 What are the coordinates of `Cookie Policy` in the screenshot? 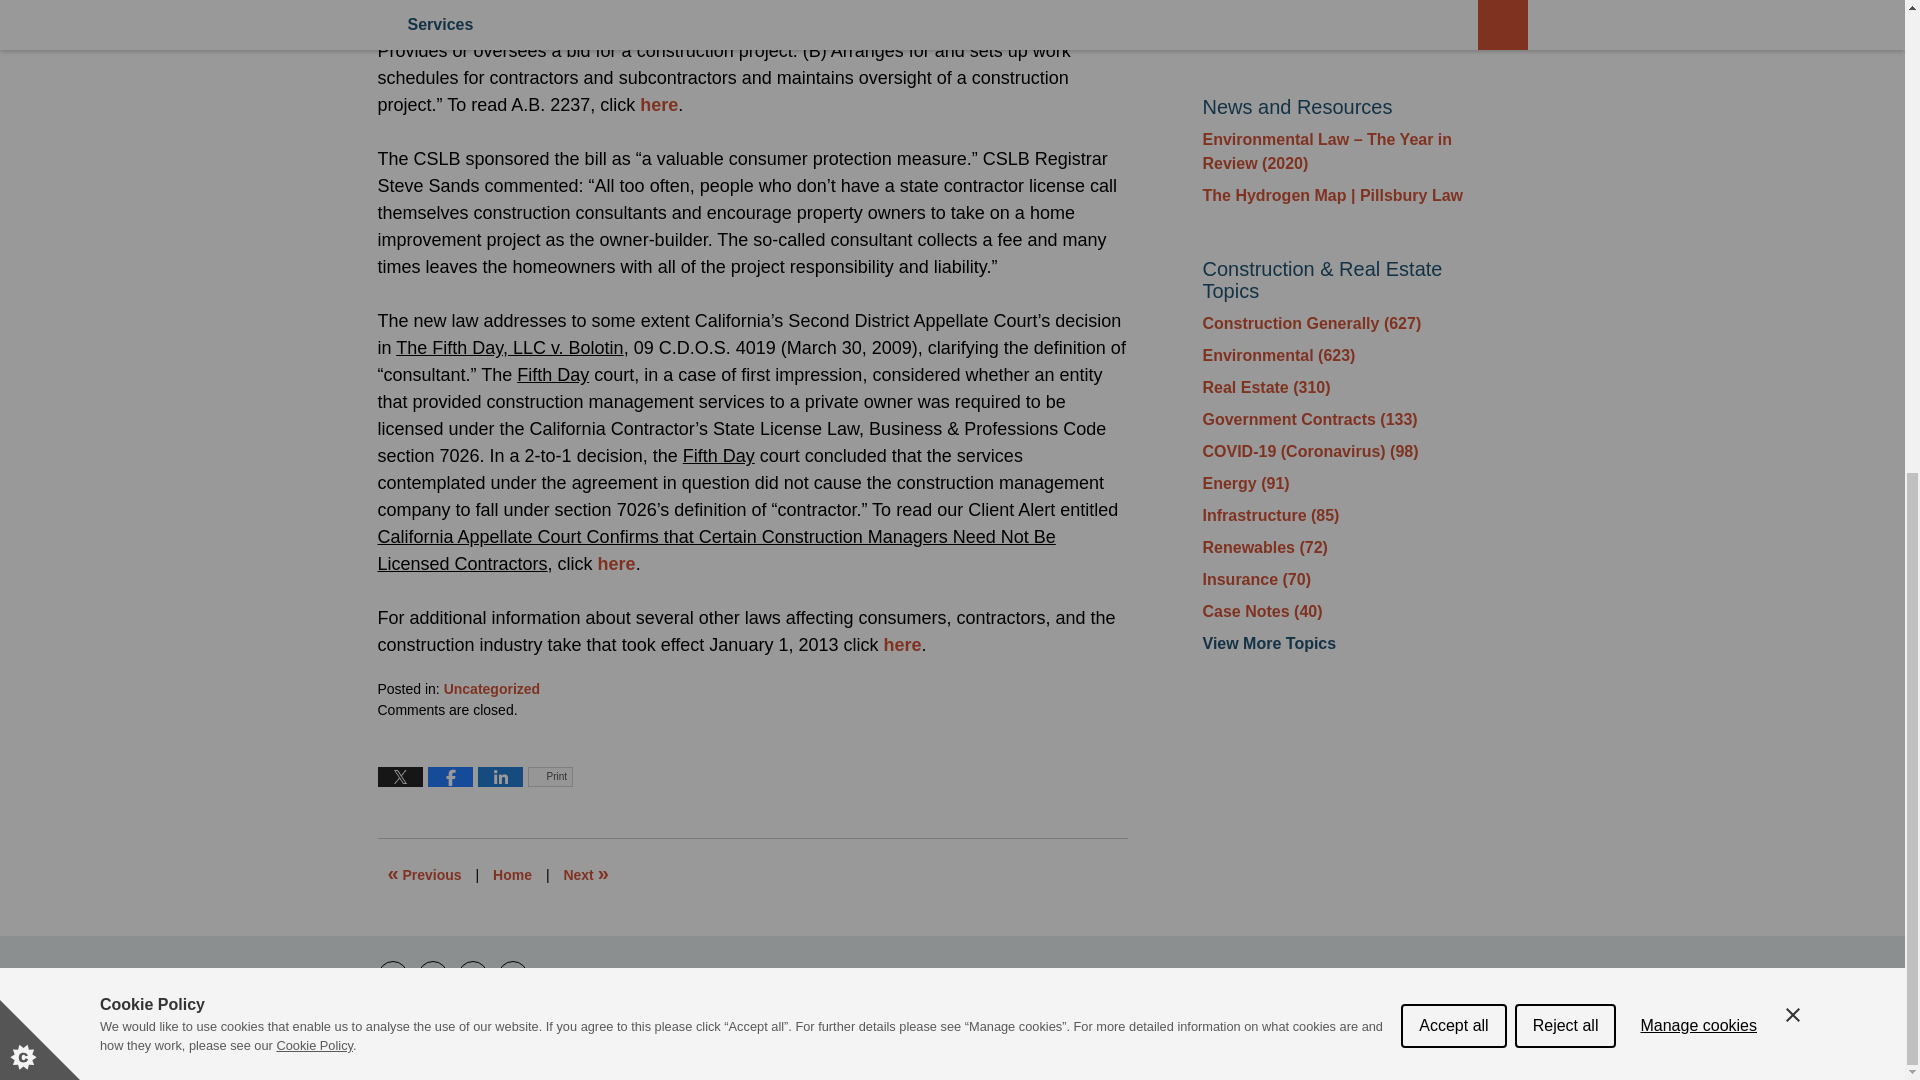 It's located at (314, 308).